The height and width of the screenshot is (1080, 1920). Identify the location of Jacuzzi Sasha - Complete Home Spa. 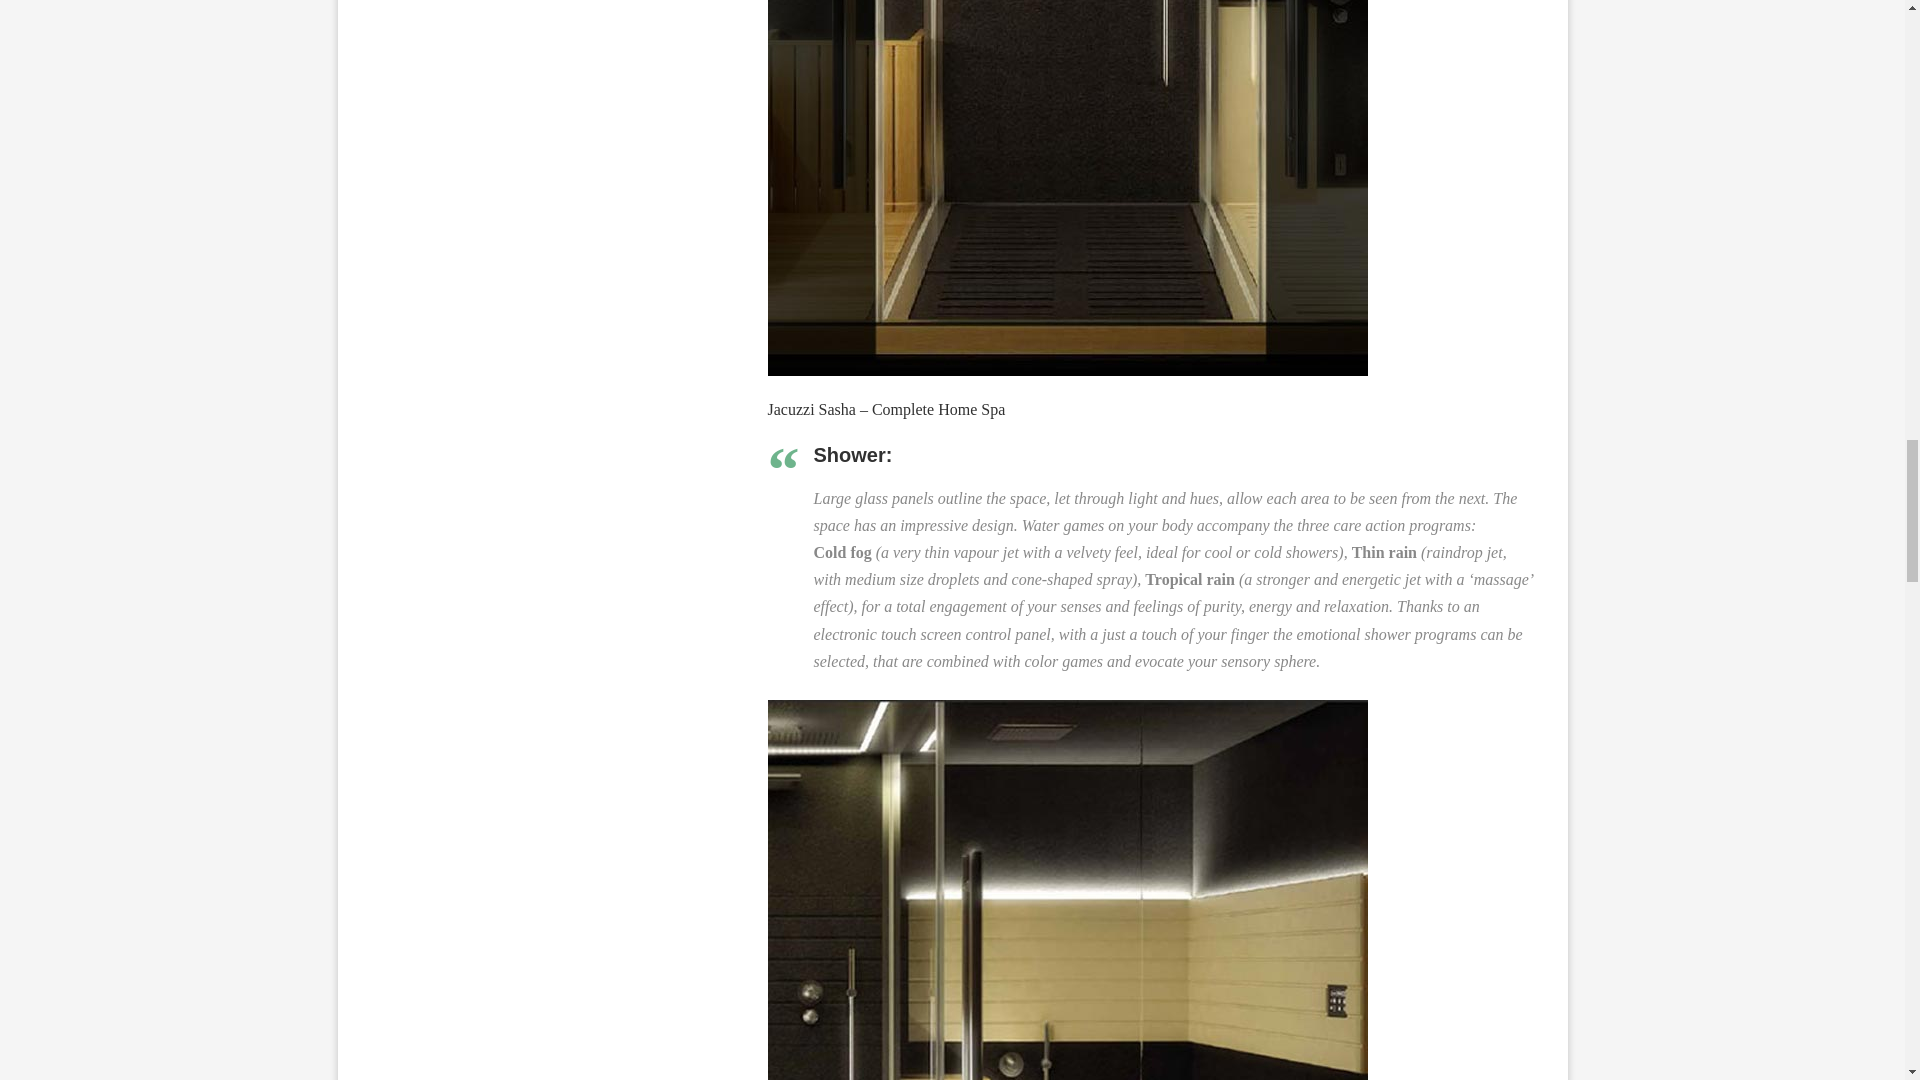
(1068, 890).